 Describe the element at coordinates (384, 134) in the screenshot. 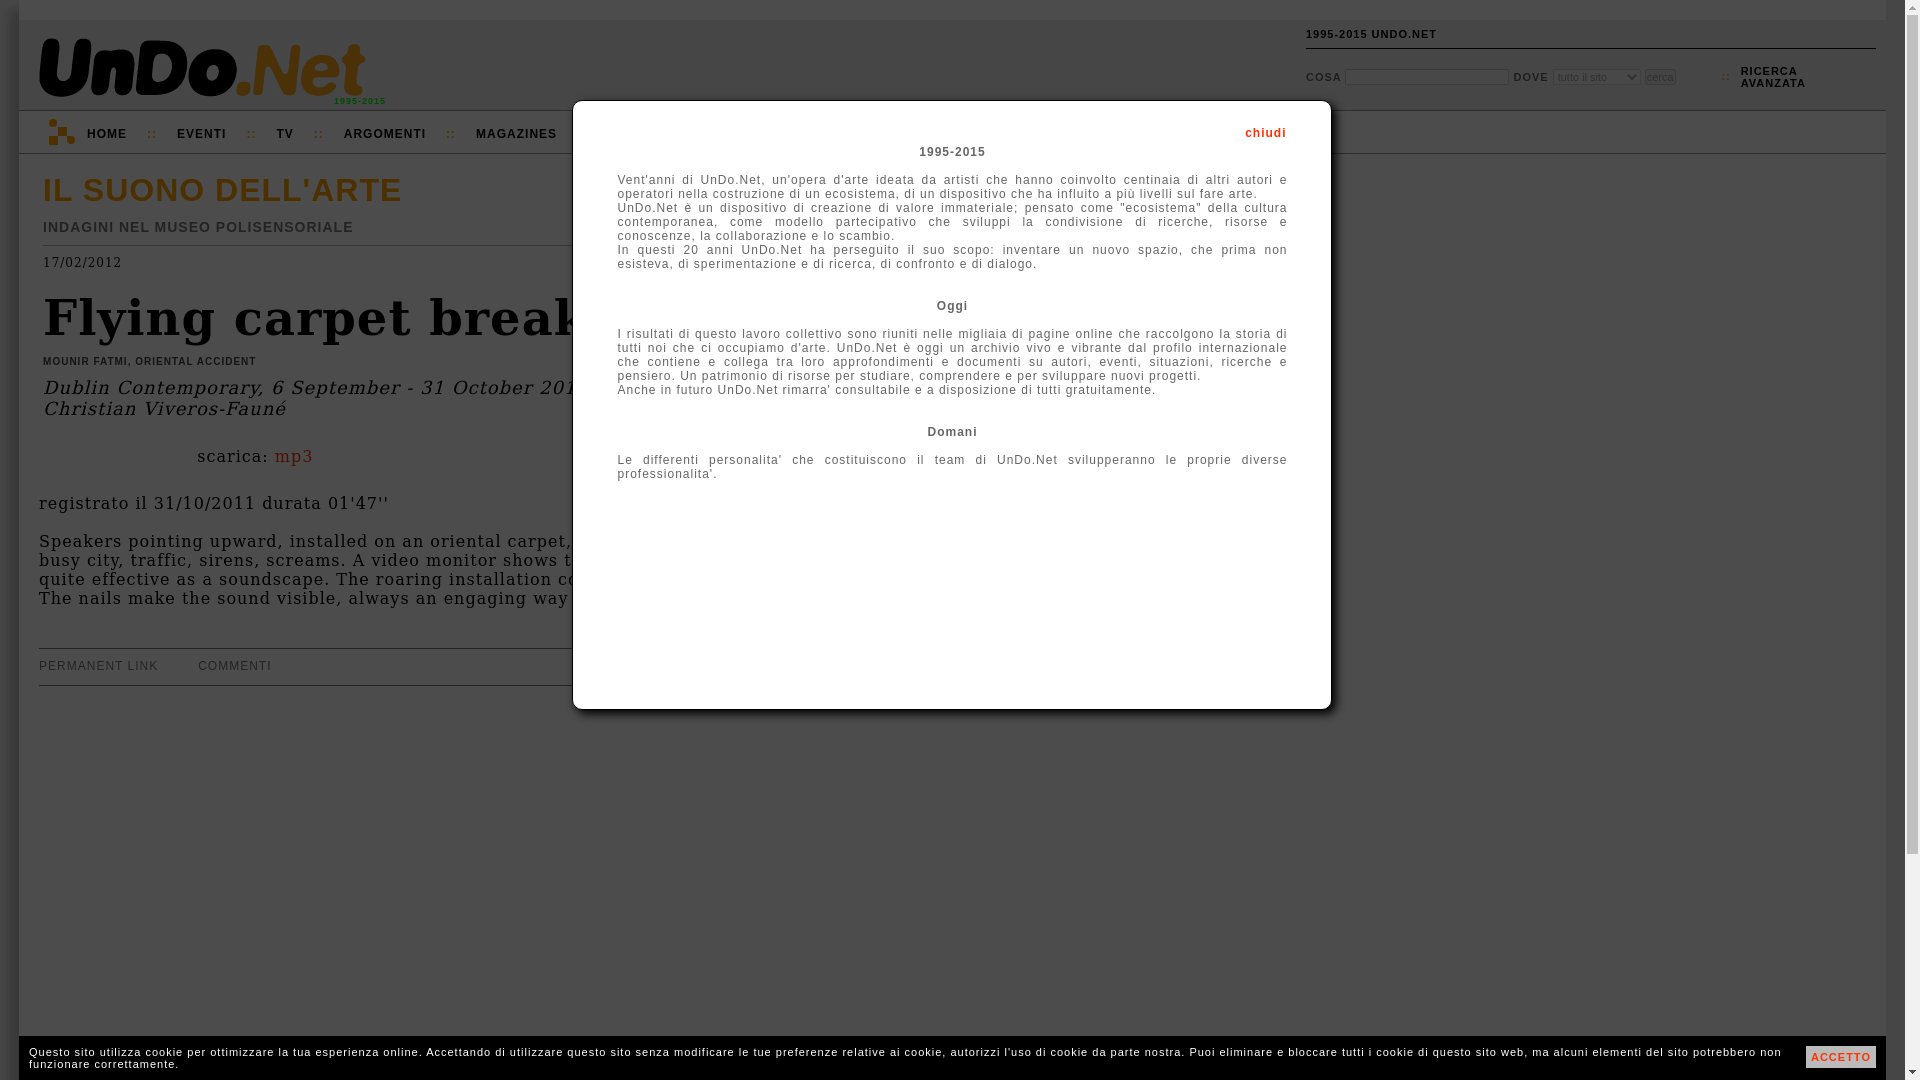

I see `ARGOMENTI` at that location.